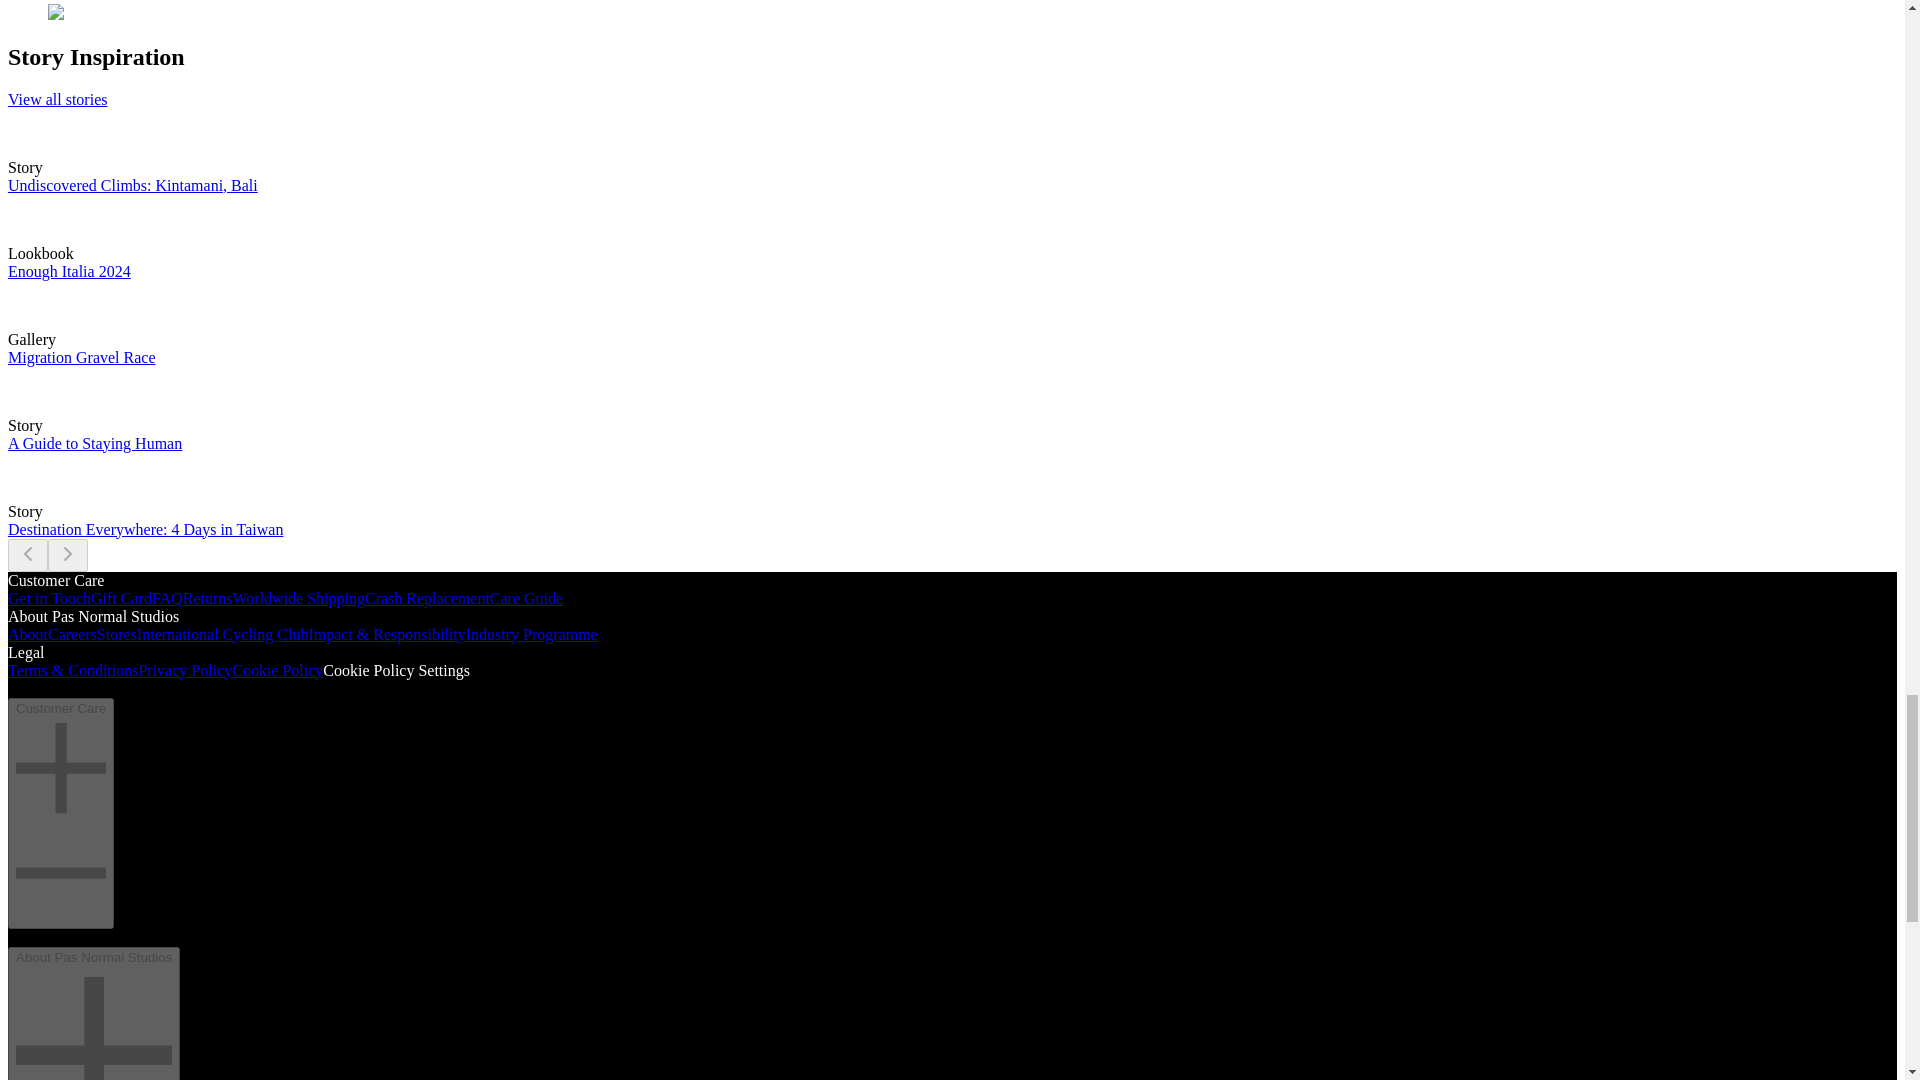  I want to click on Enough Italia 2024, so click(68, 271).